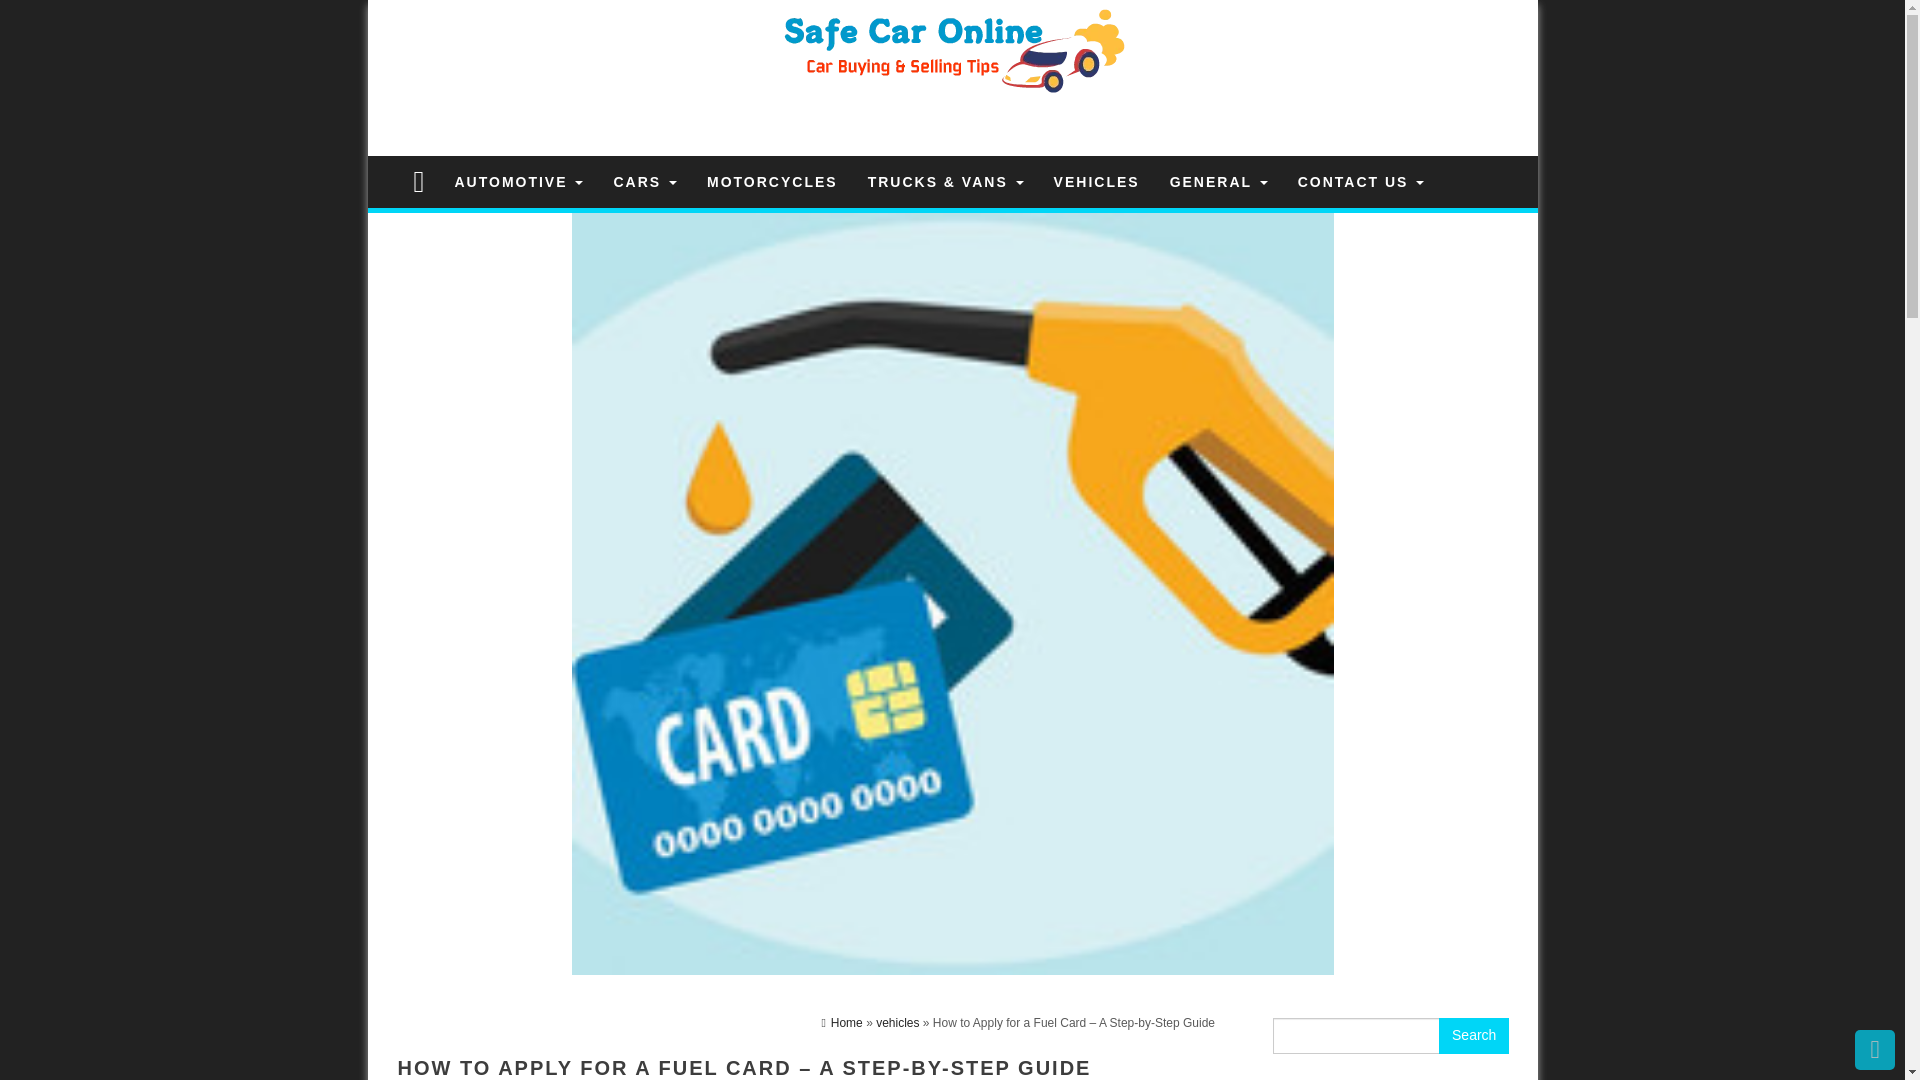 The width and height of the screenshot is (1920, 1080). I want to click on MOTORCYCLES, so click(772, 182).